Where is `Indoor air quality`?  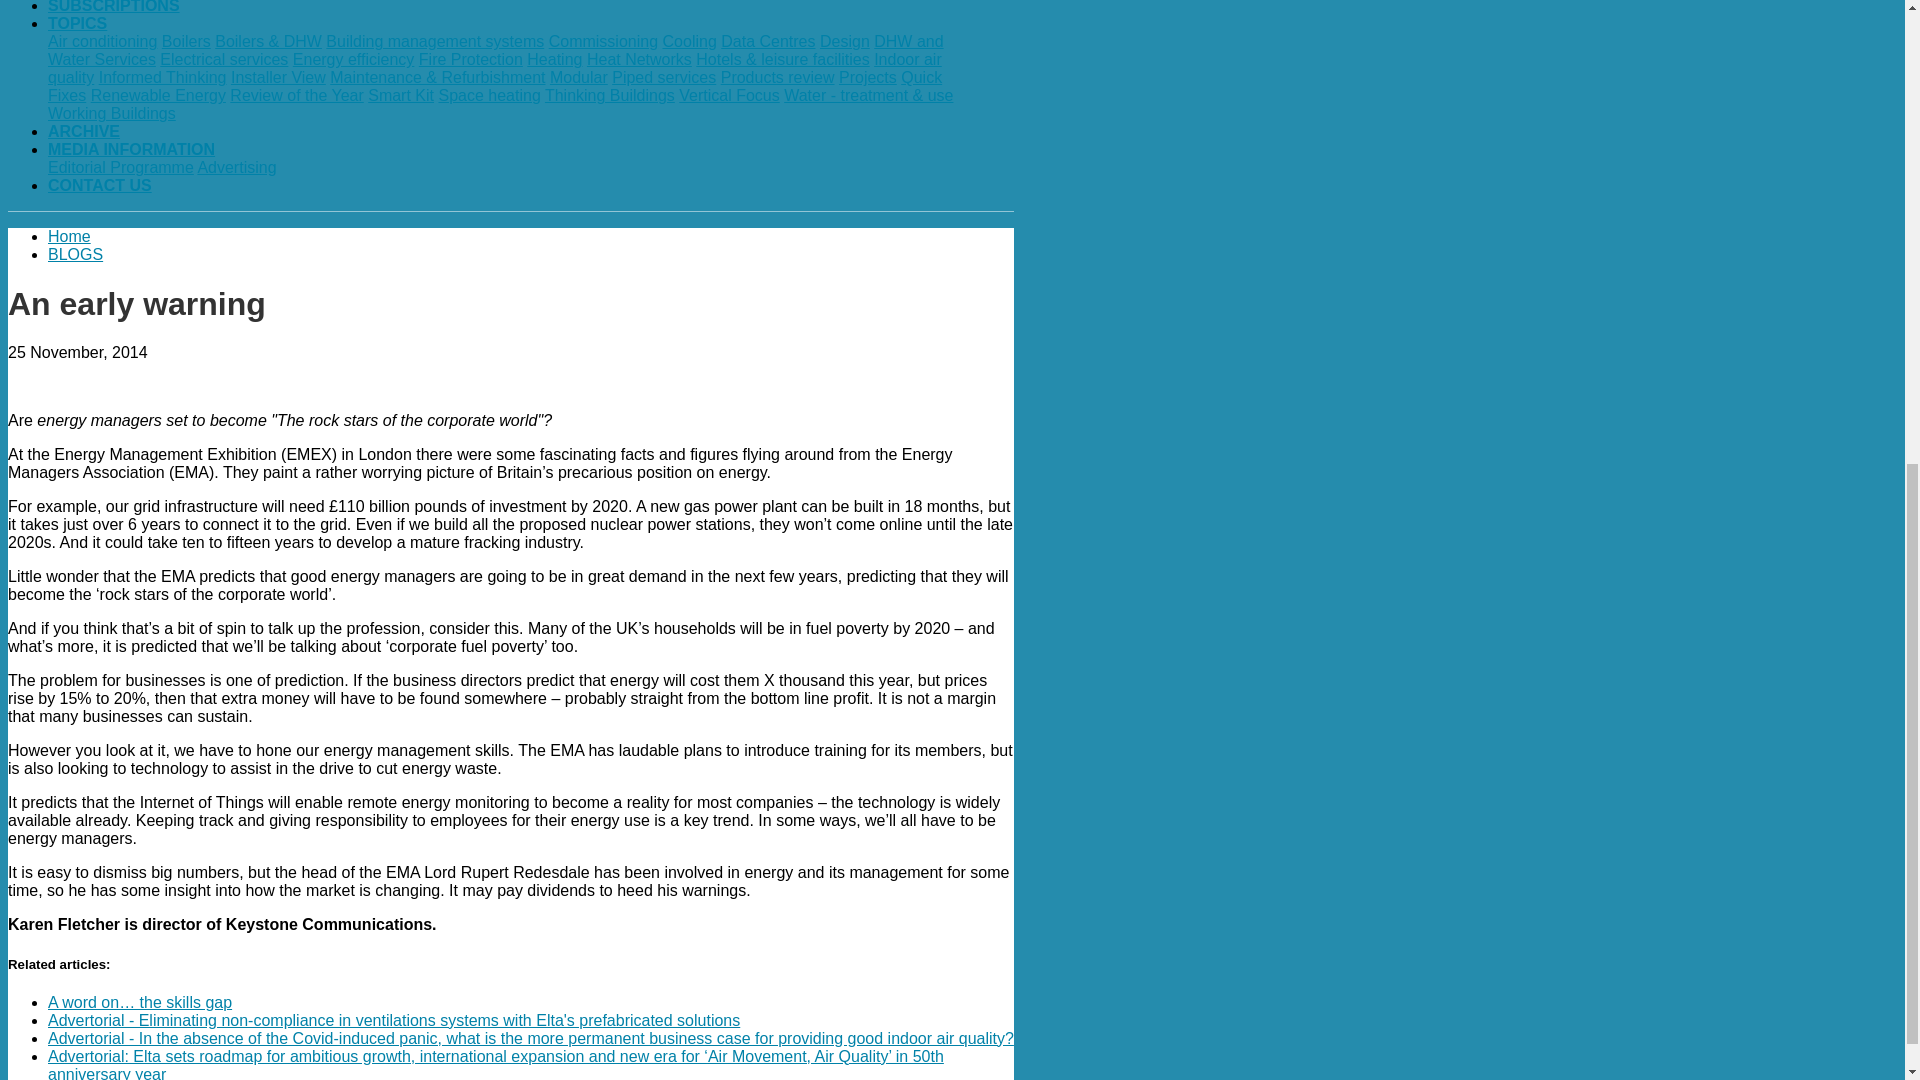 Indoor air quality is located at coordinates (495, 68).